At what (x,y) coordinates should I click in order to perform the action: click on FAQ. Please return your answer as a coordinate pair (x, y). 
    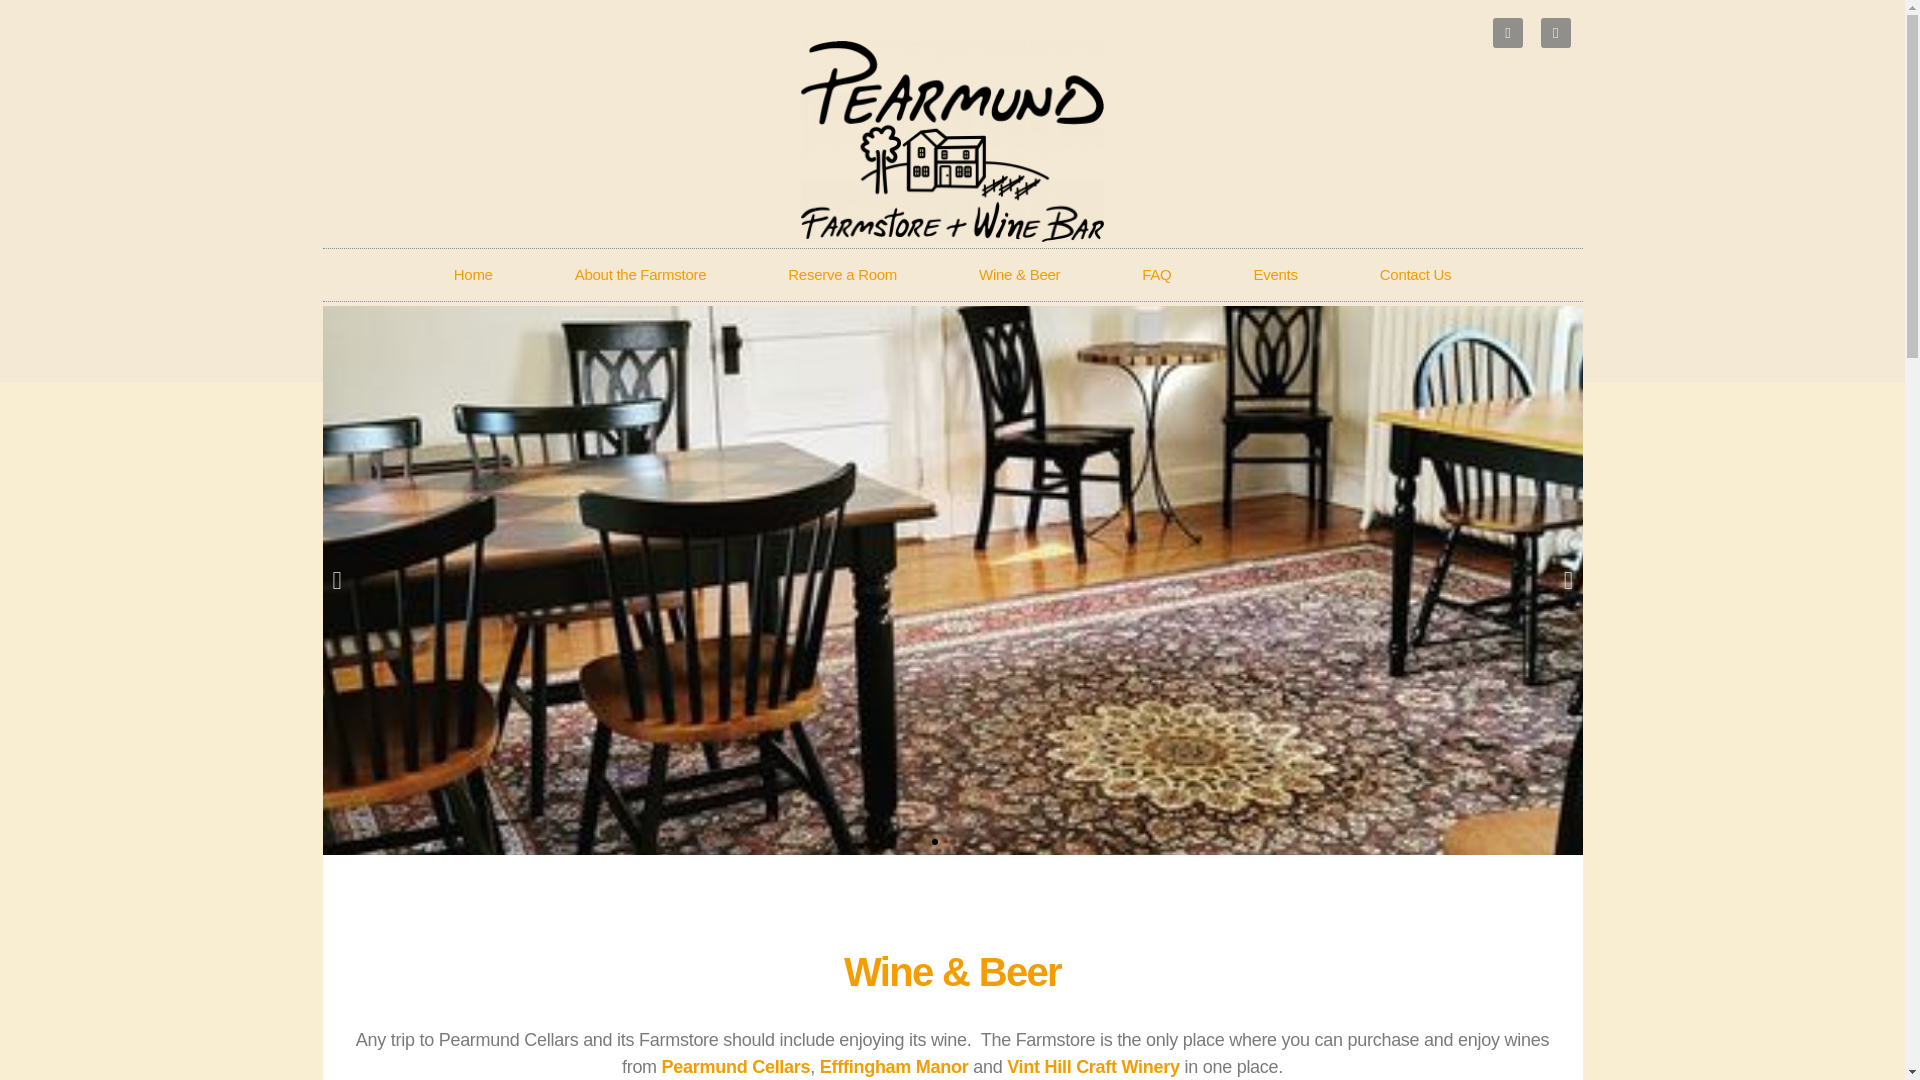
    Looking at the image, I should click on (1156, 275).